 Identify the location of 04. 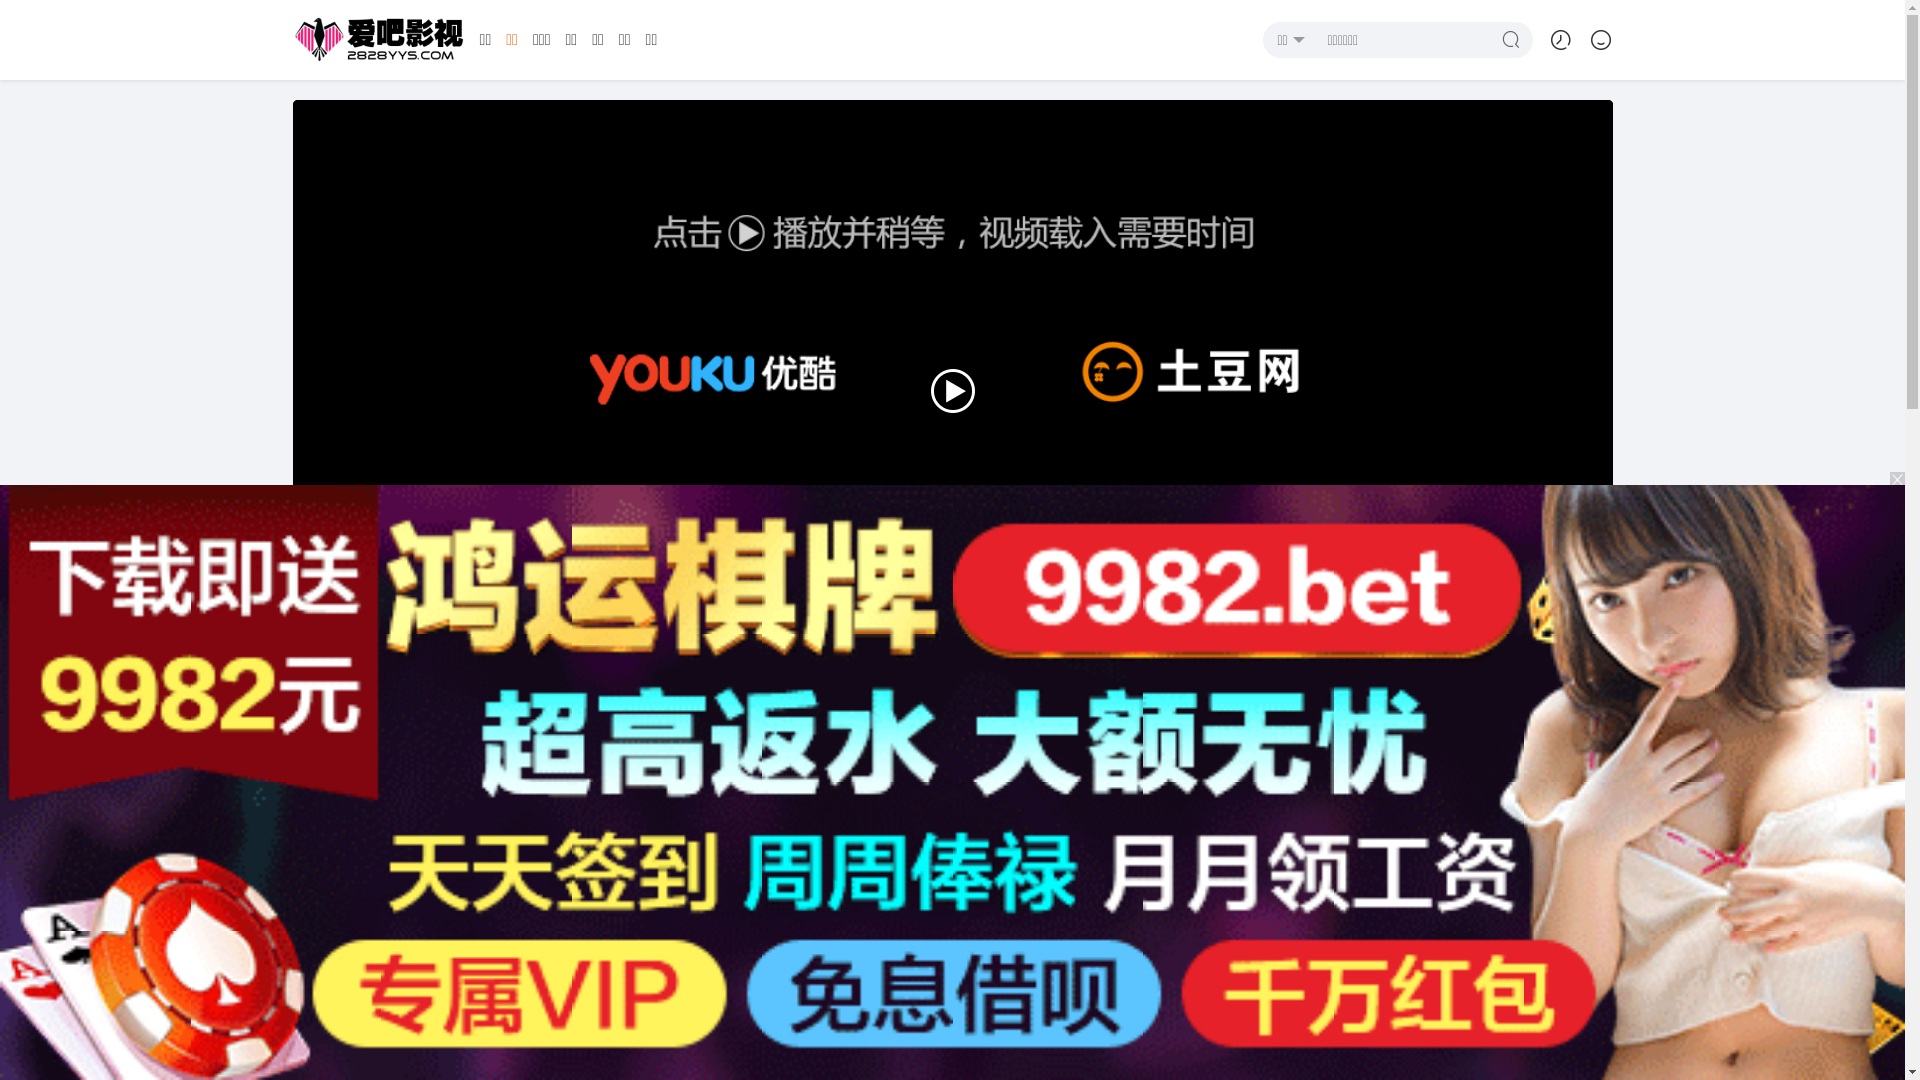
(686, 846).